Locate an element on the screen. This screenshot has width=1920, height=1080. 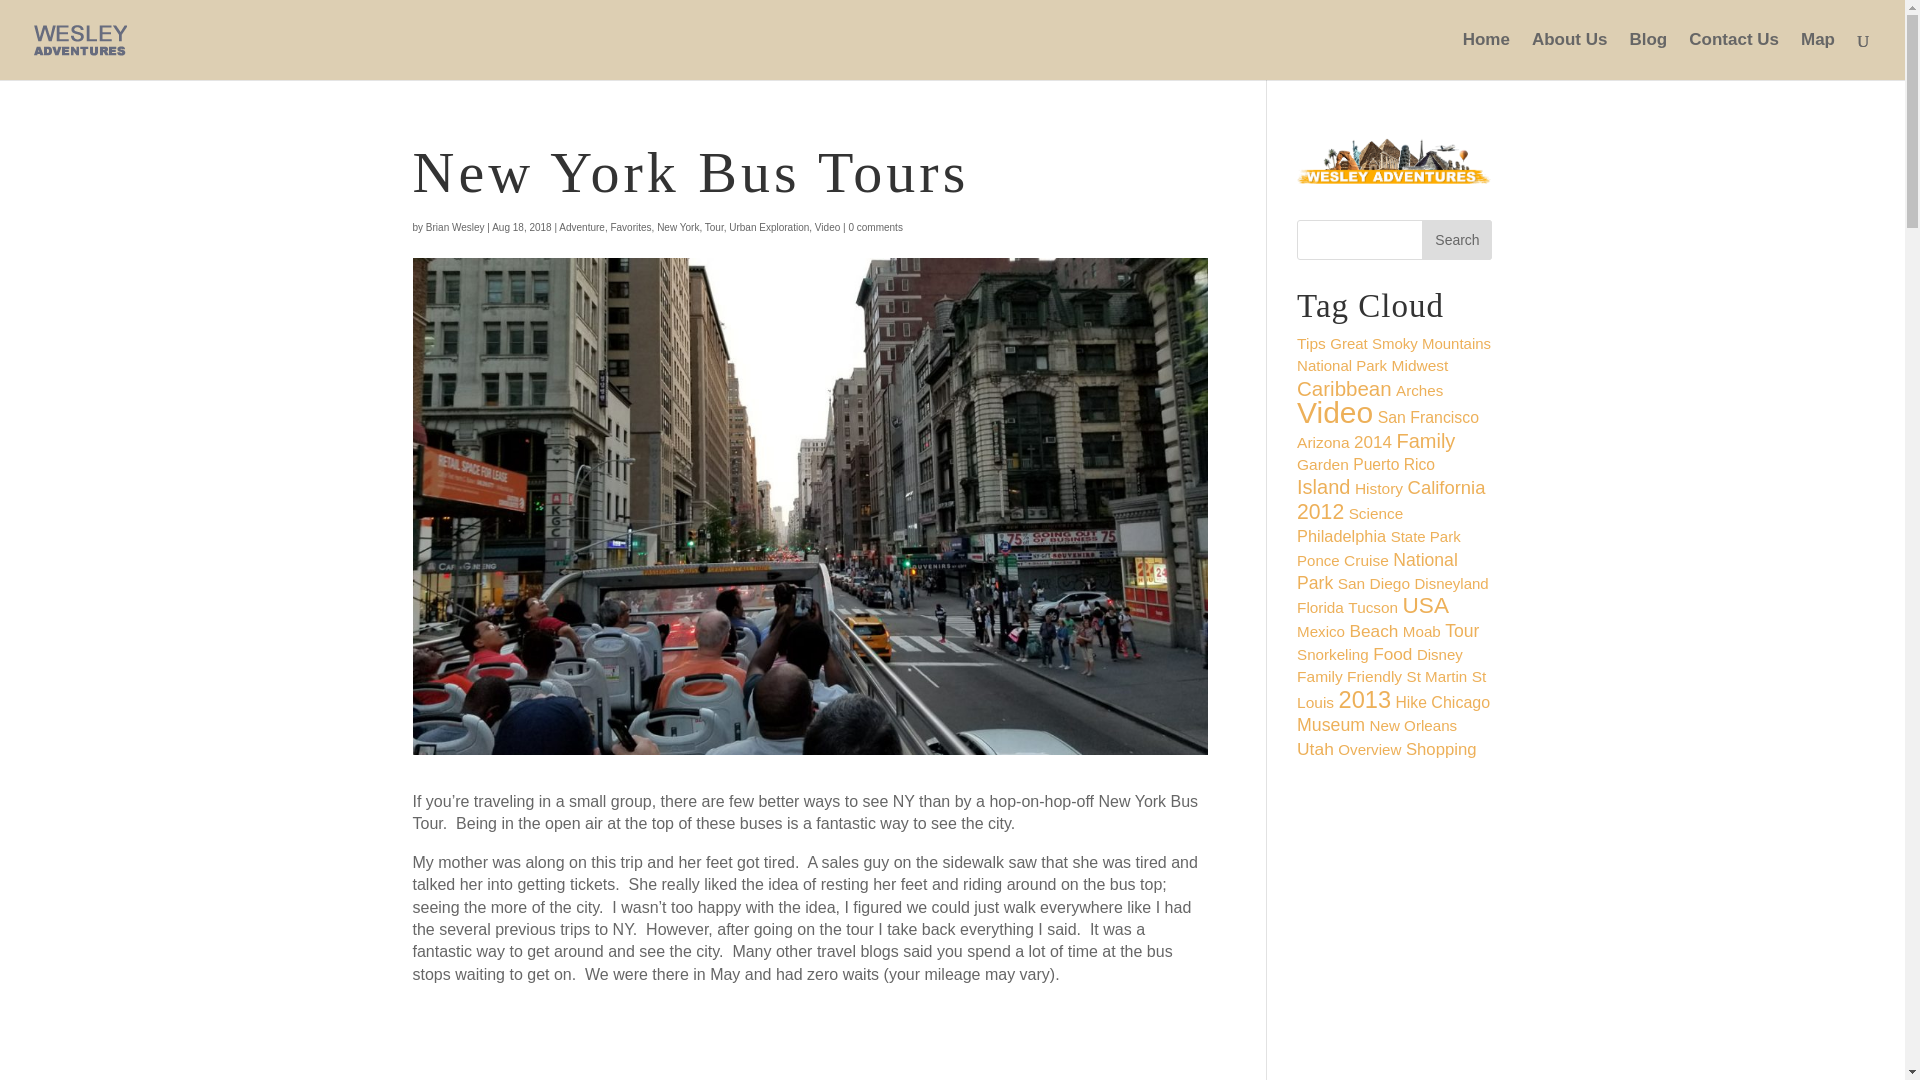
4 topics is located at coordinates (1394, 354).